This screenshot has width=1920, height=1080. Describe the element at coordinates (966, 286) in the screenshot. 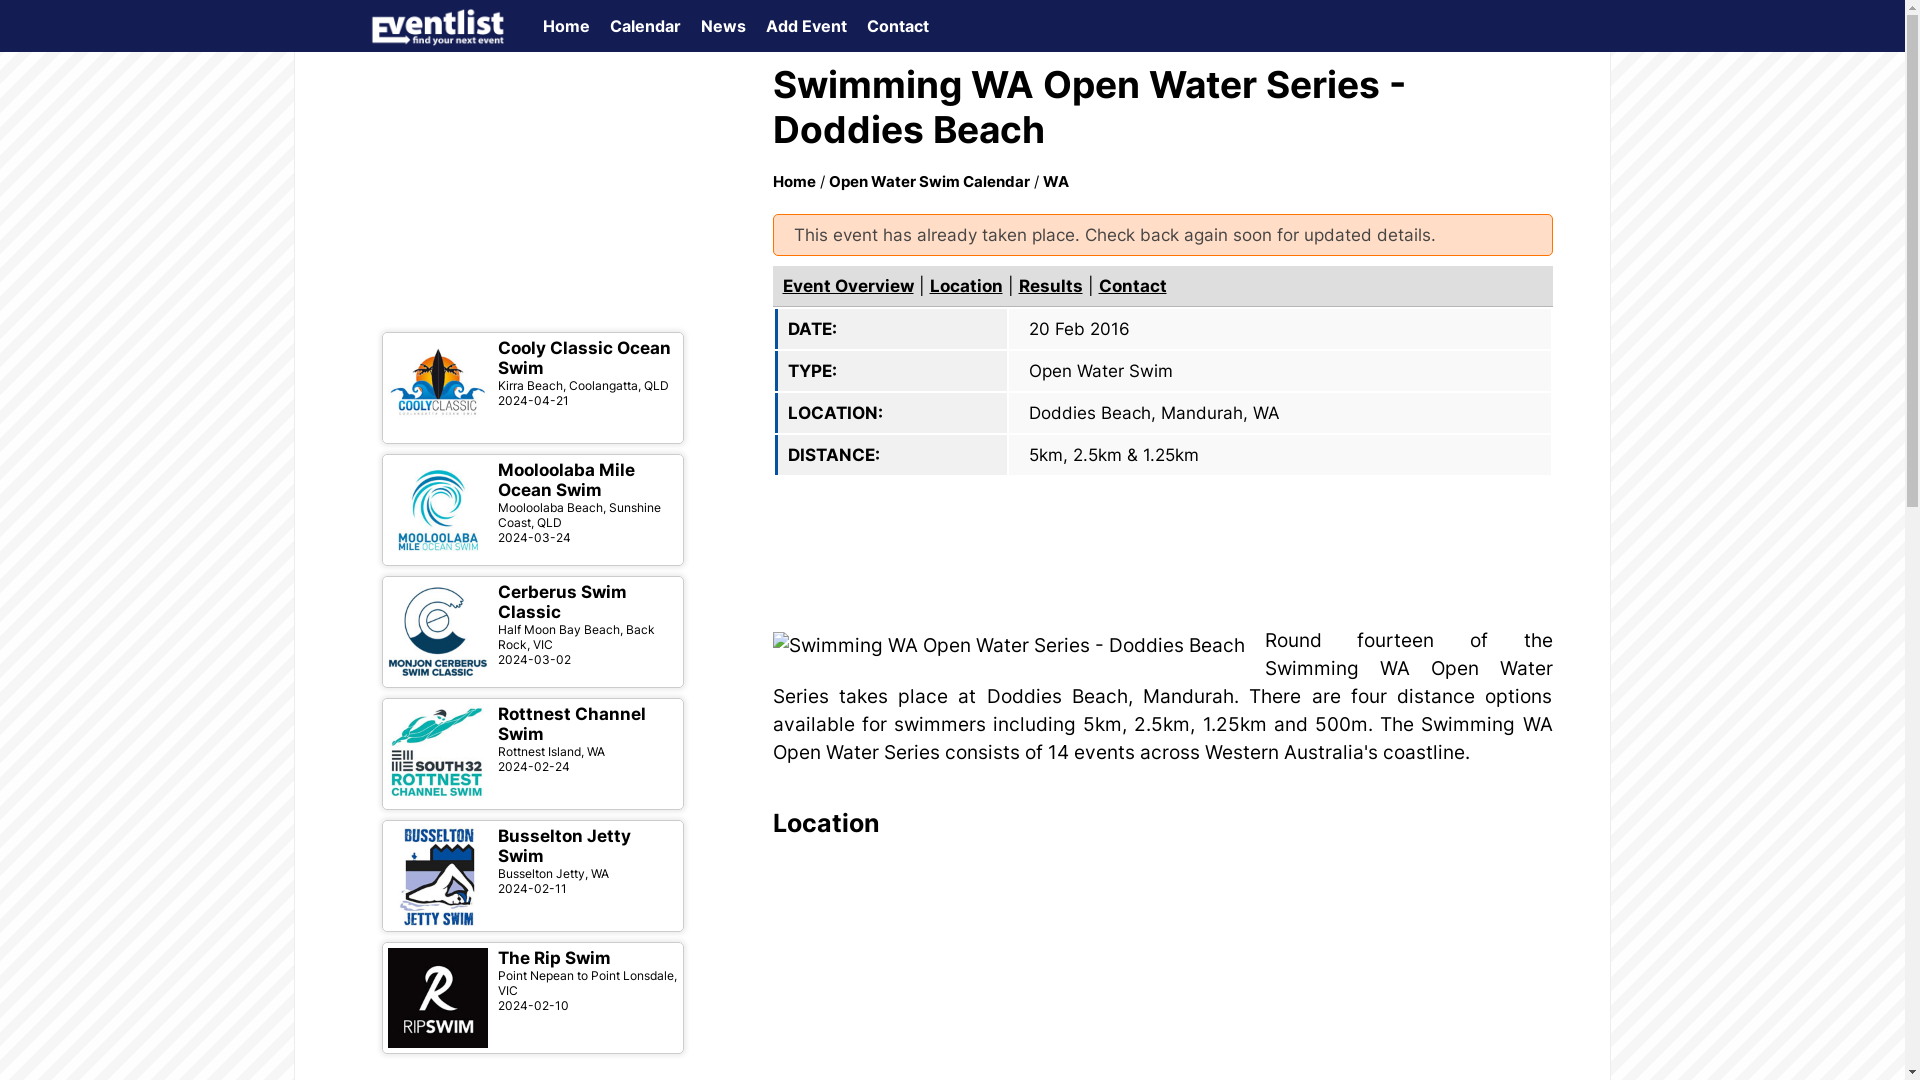

I see `Location` at that location.